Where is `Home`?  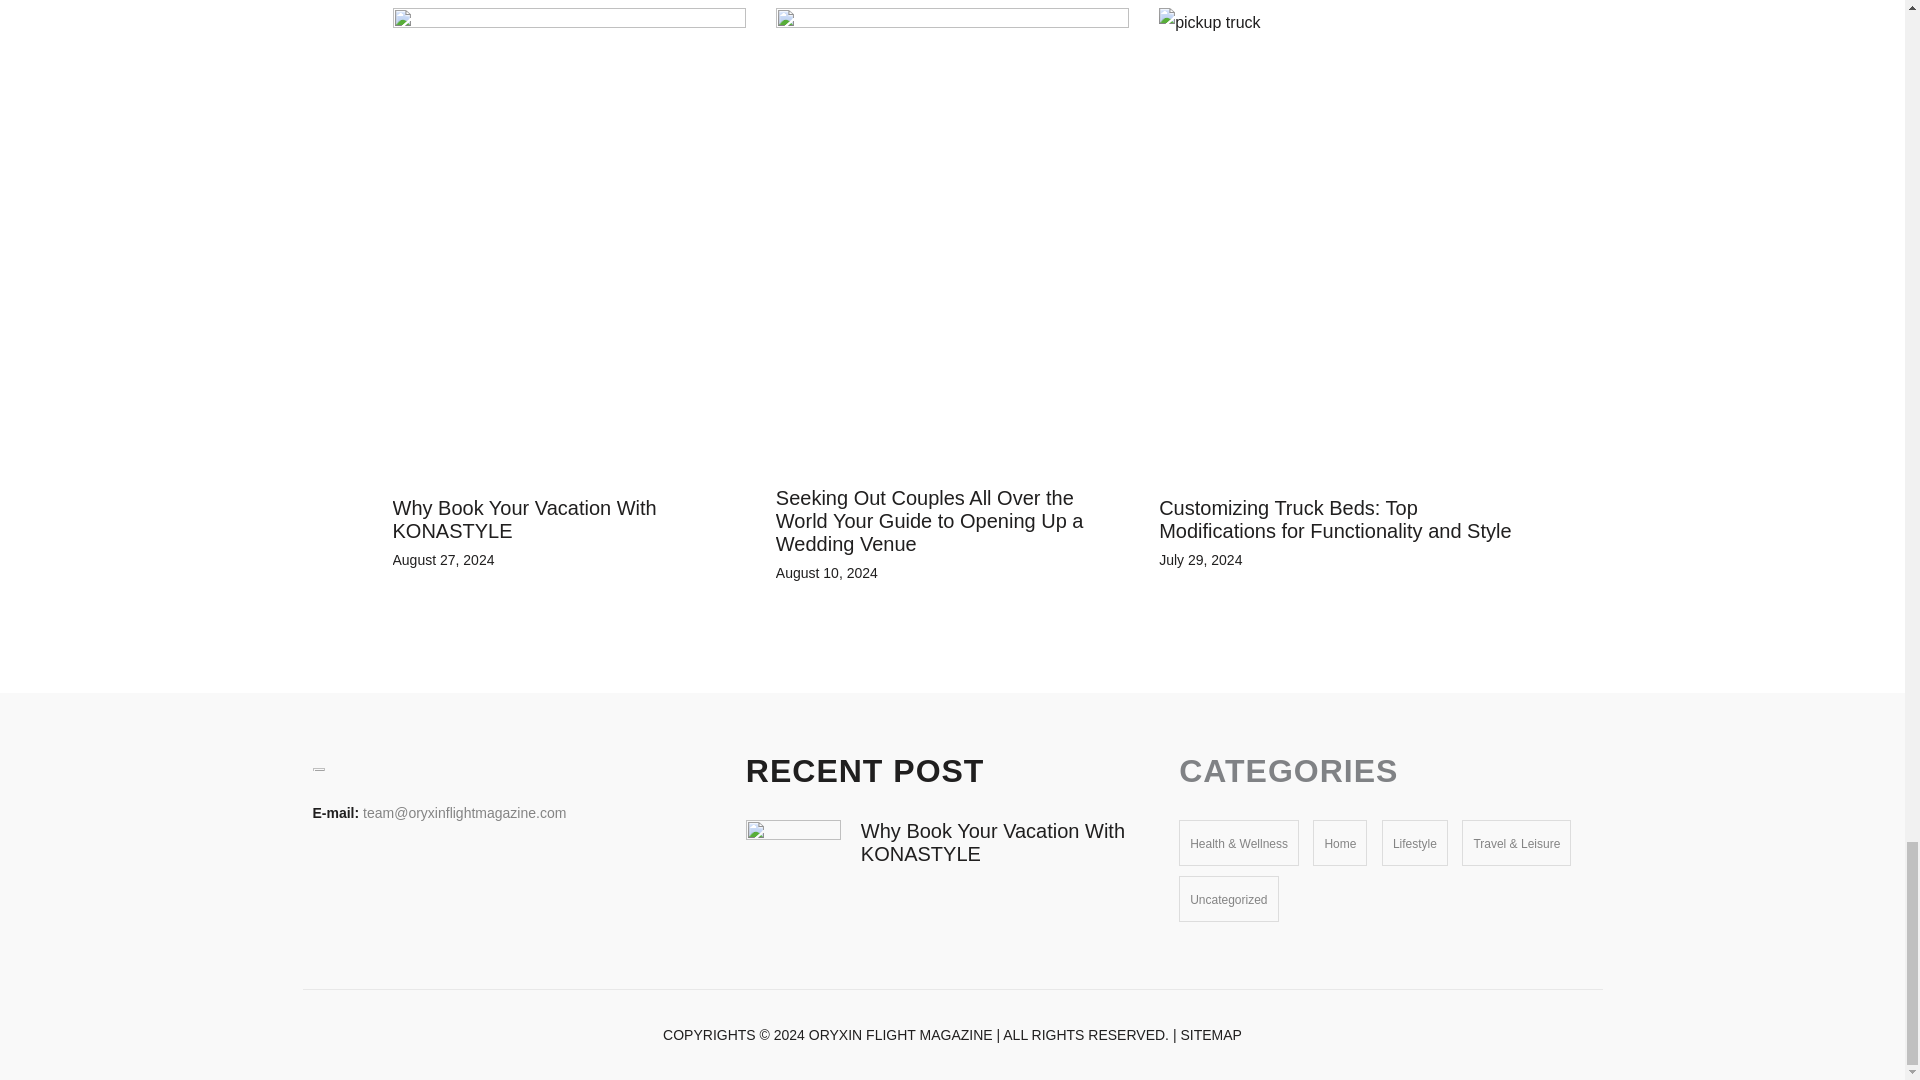
Home is located at coordinates (1340, 844).